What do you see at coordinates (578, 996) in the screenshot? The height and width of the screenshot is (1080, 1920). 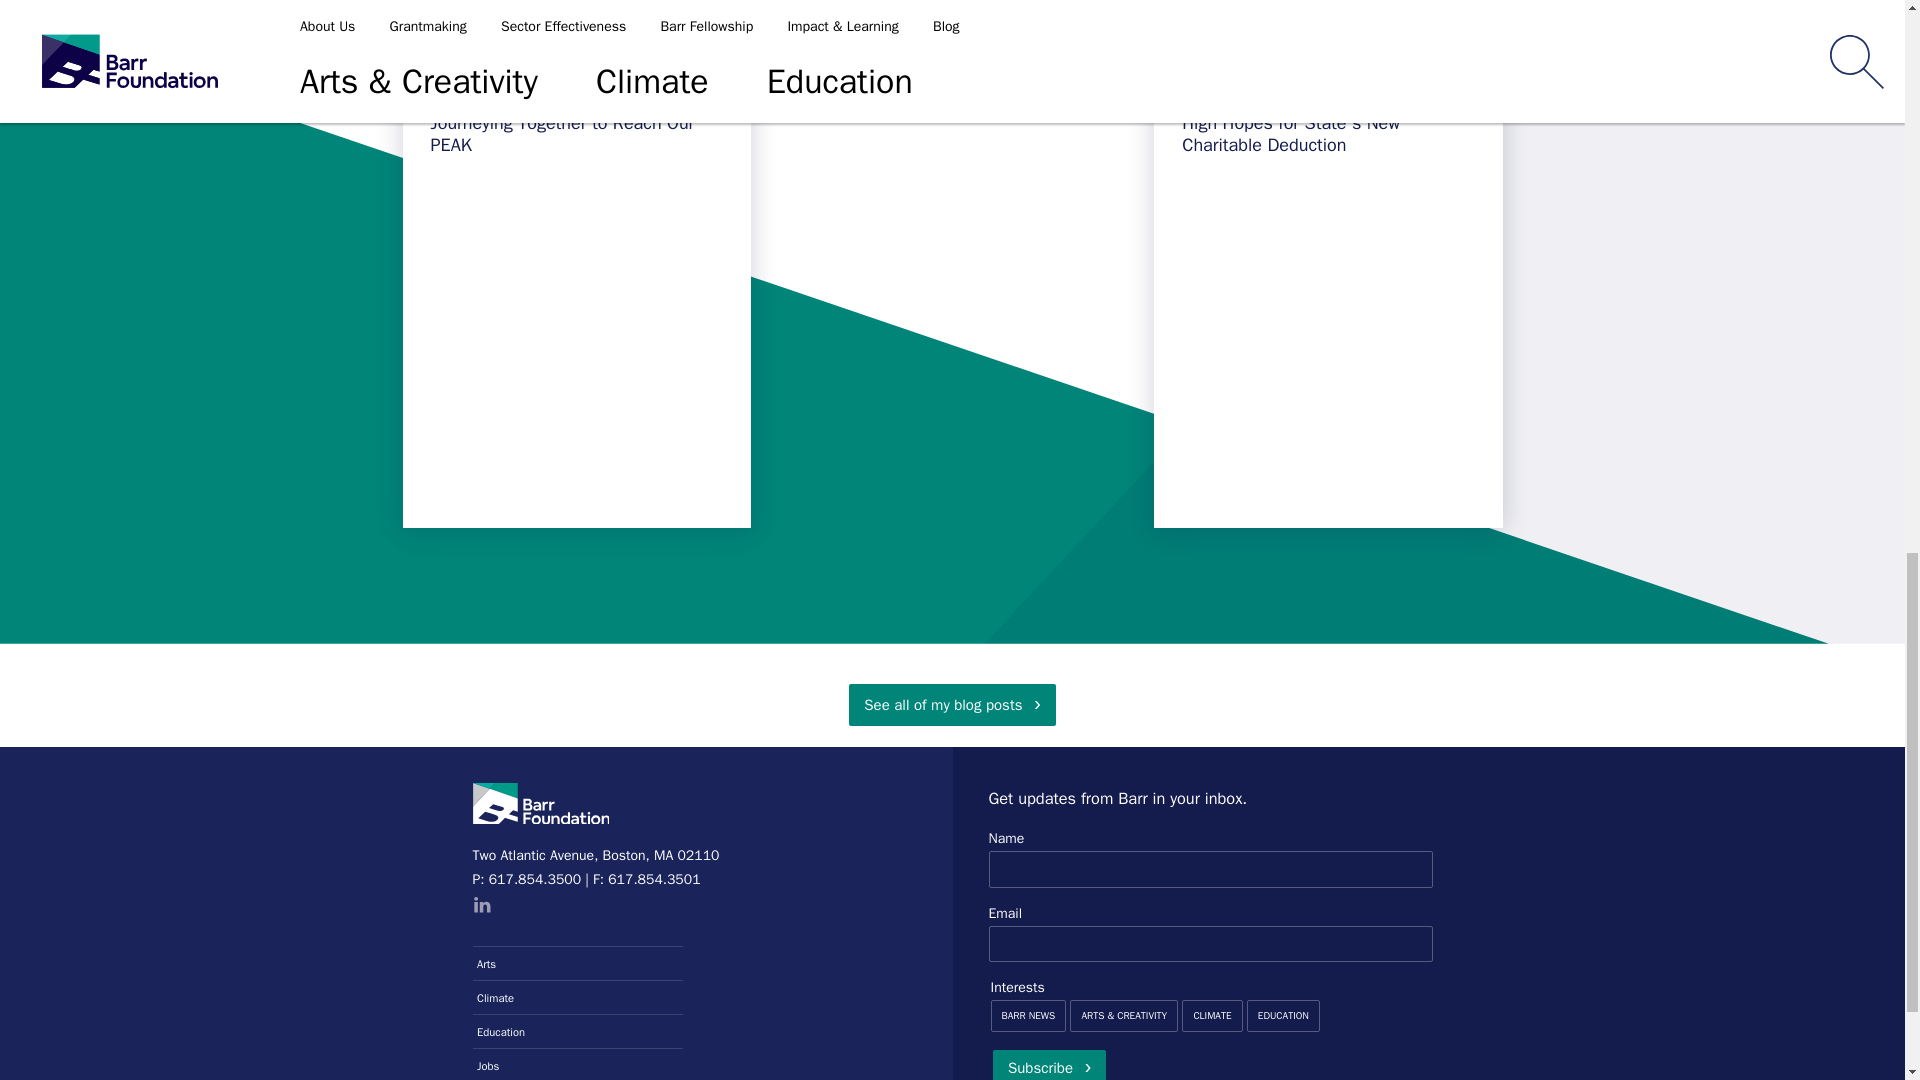 I see `Climate` at bounding box center [578, 996].